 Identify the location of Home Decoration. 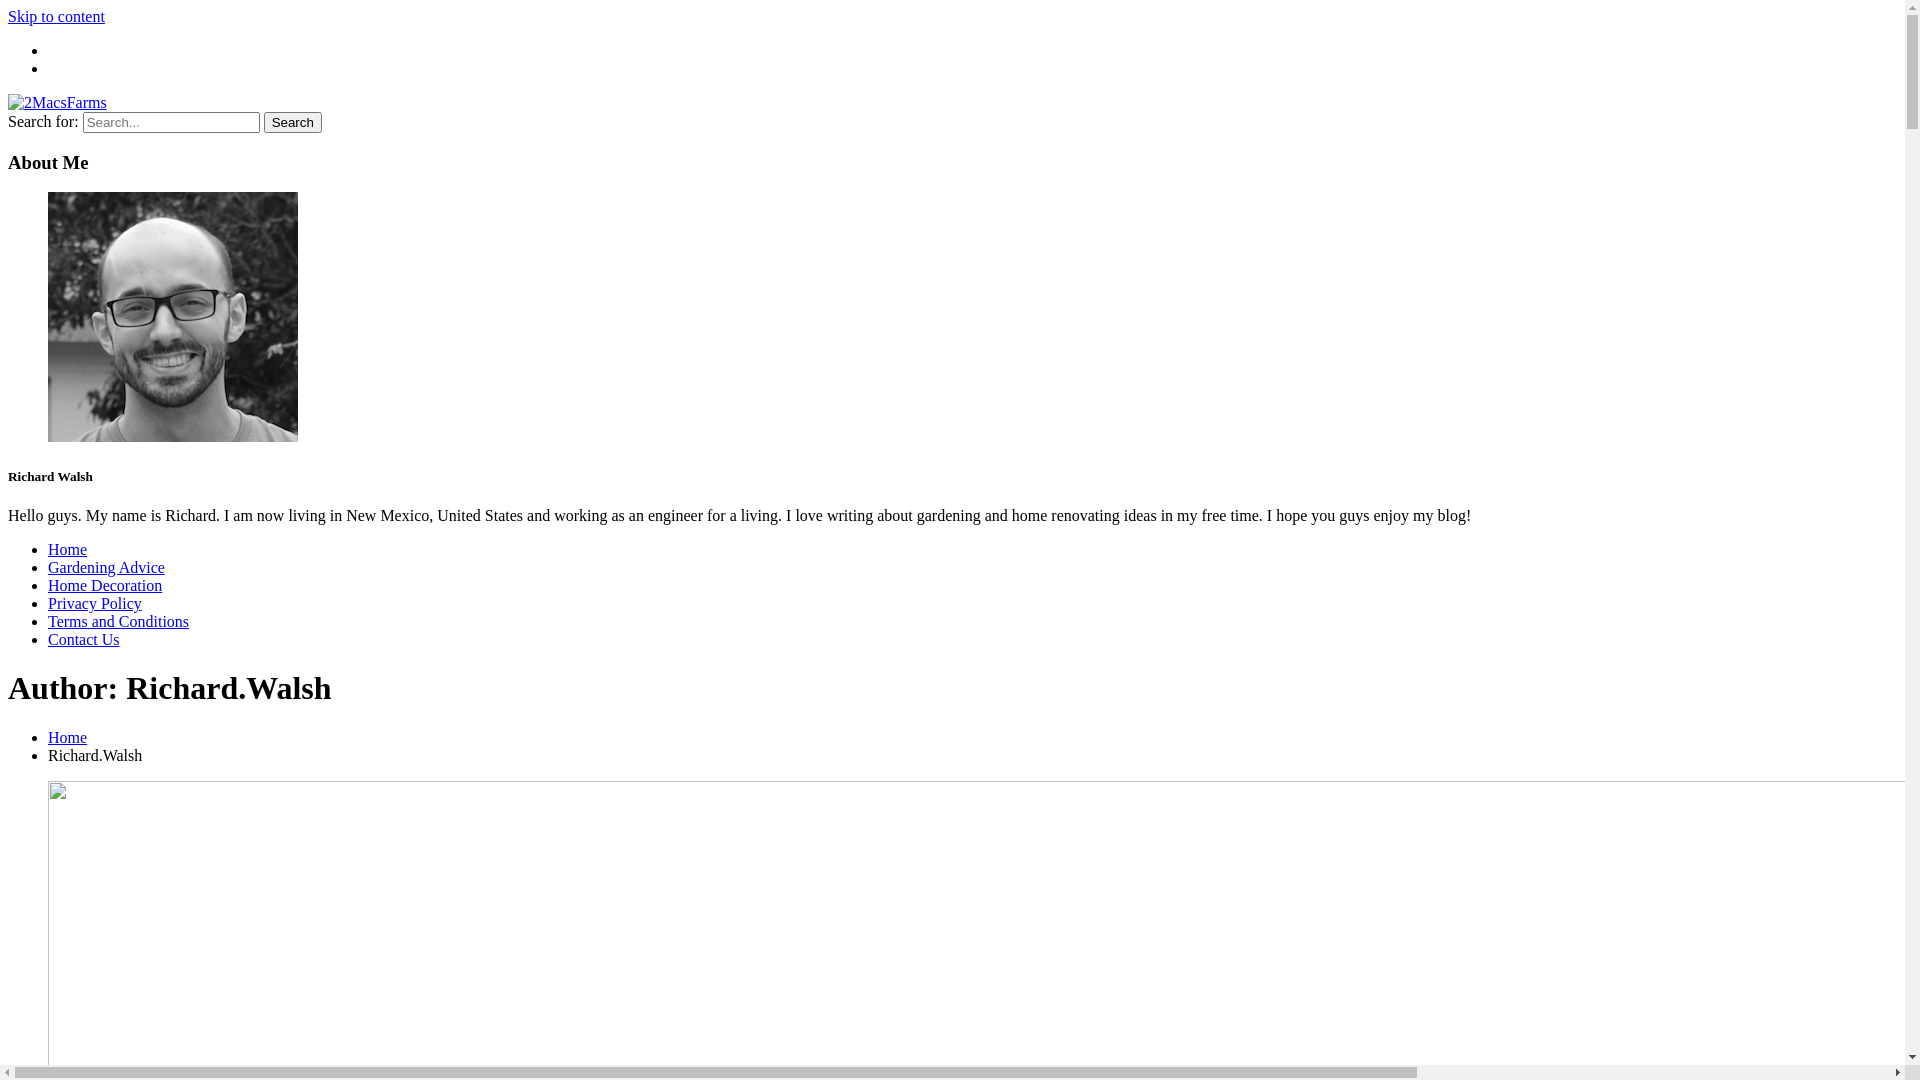
(105, 586).